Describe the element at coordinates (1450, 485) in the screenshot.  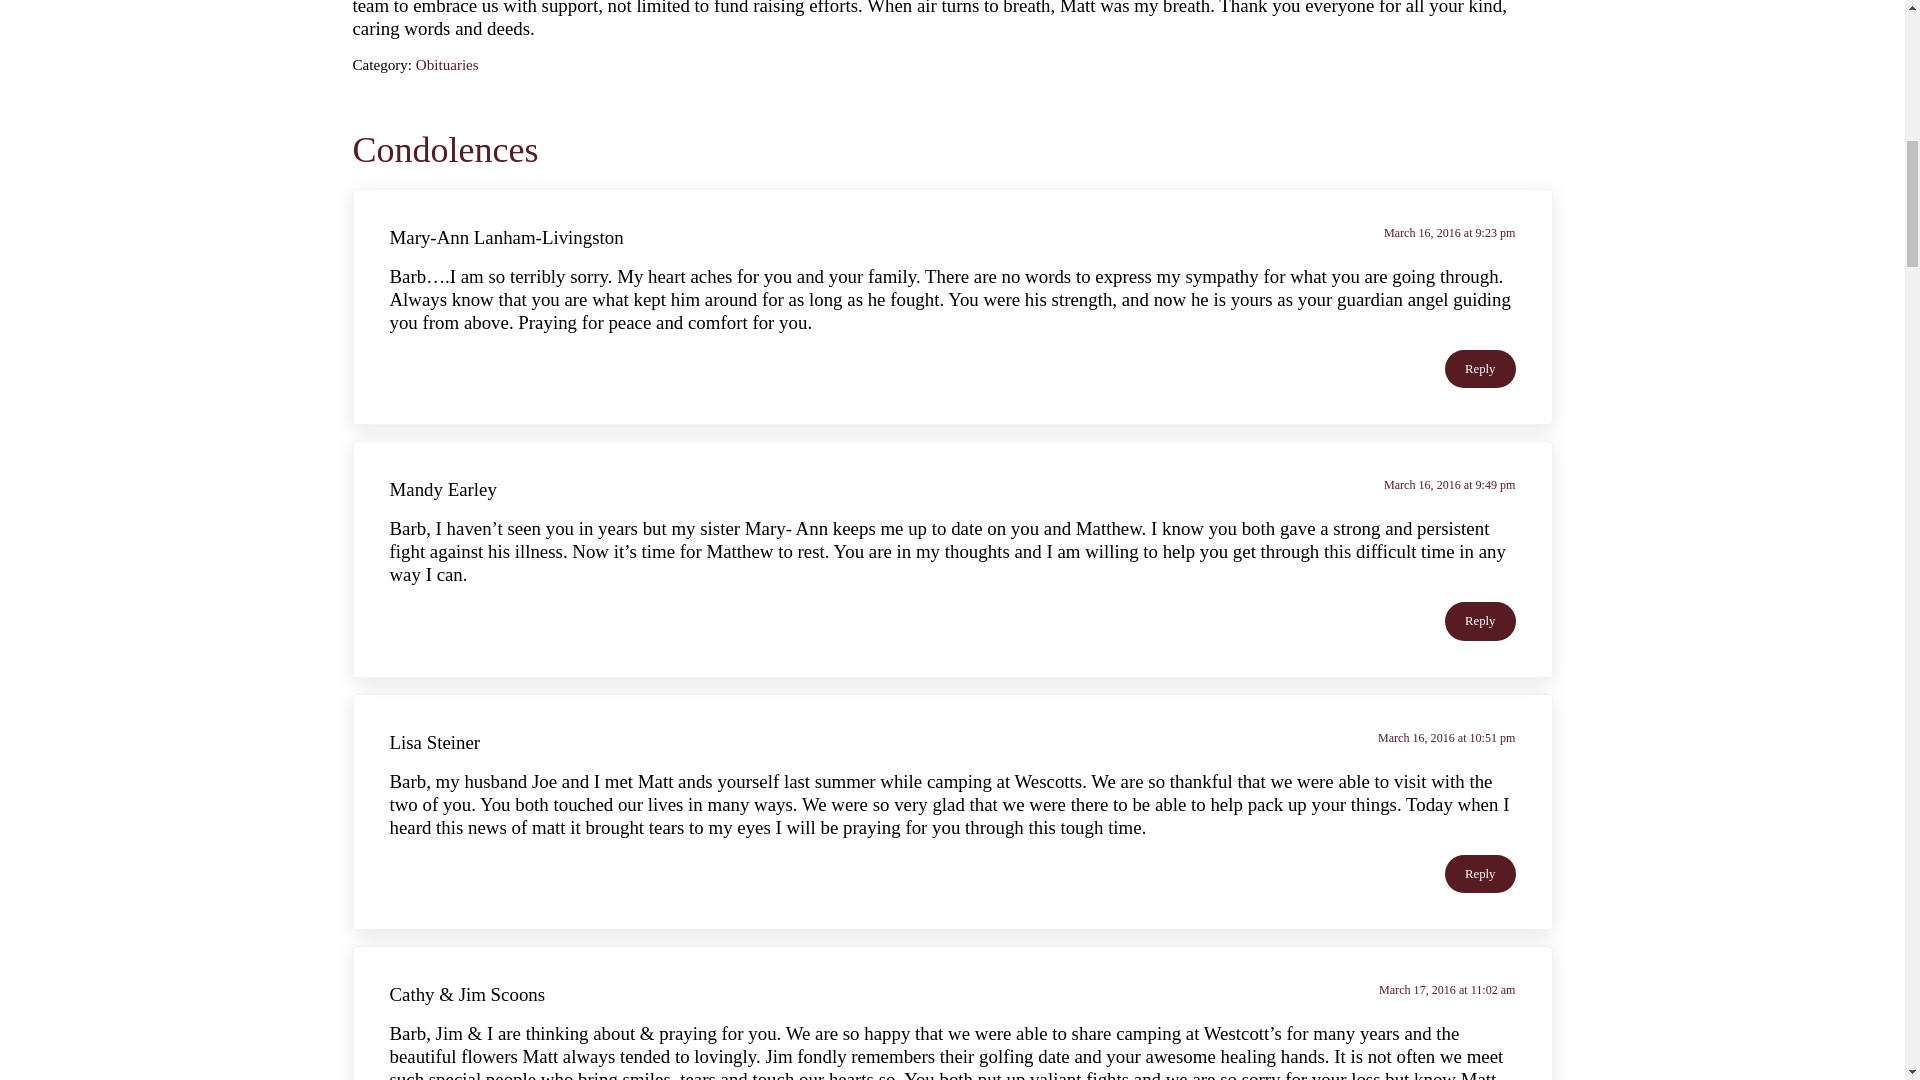
I see `March 16, 2016 at 9:49 pm` at that location.